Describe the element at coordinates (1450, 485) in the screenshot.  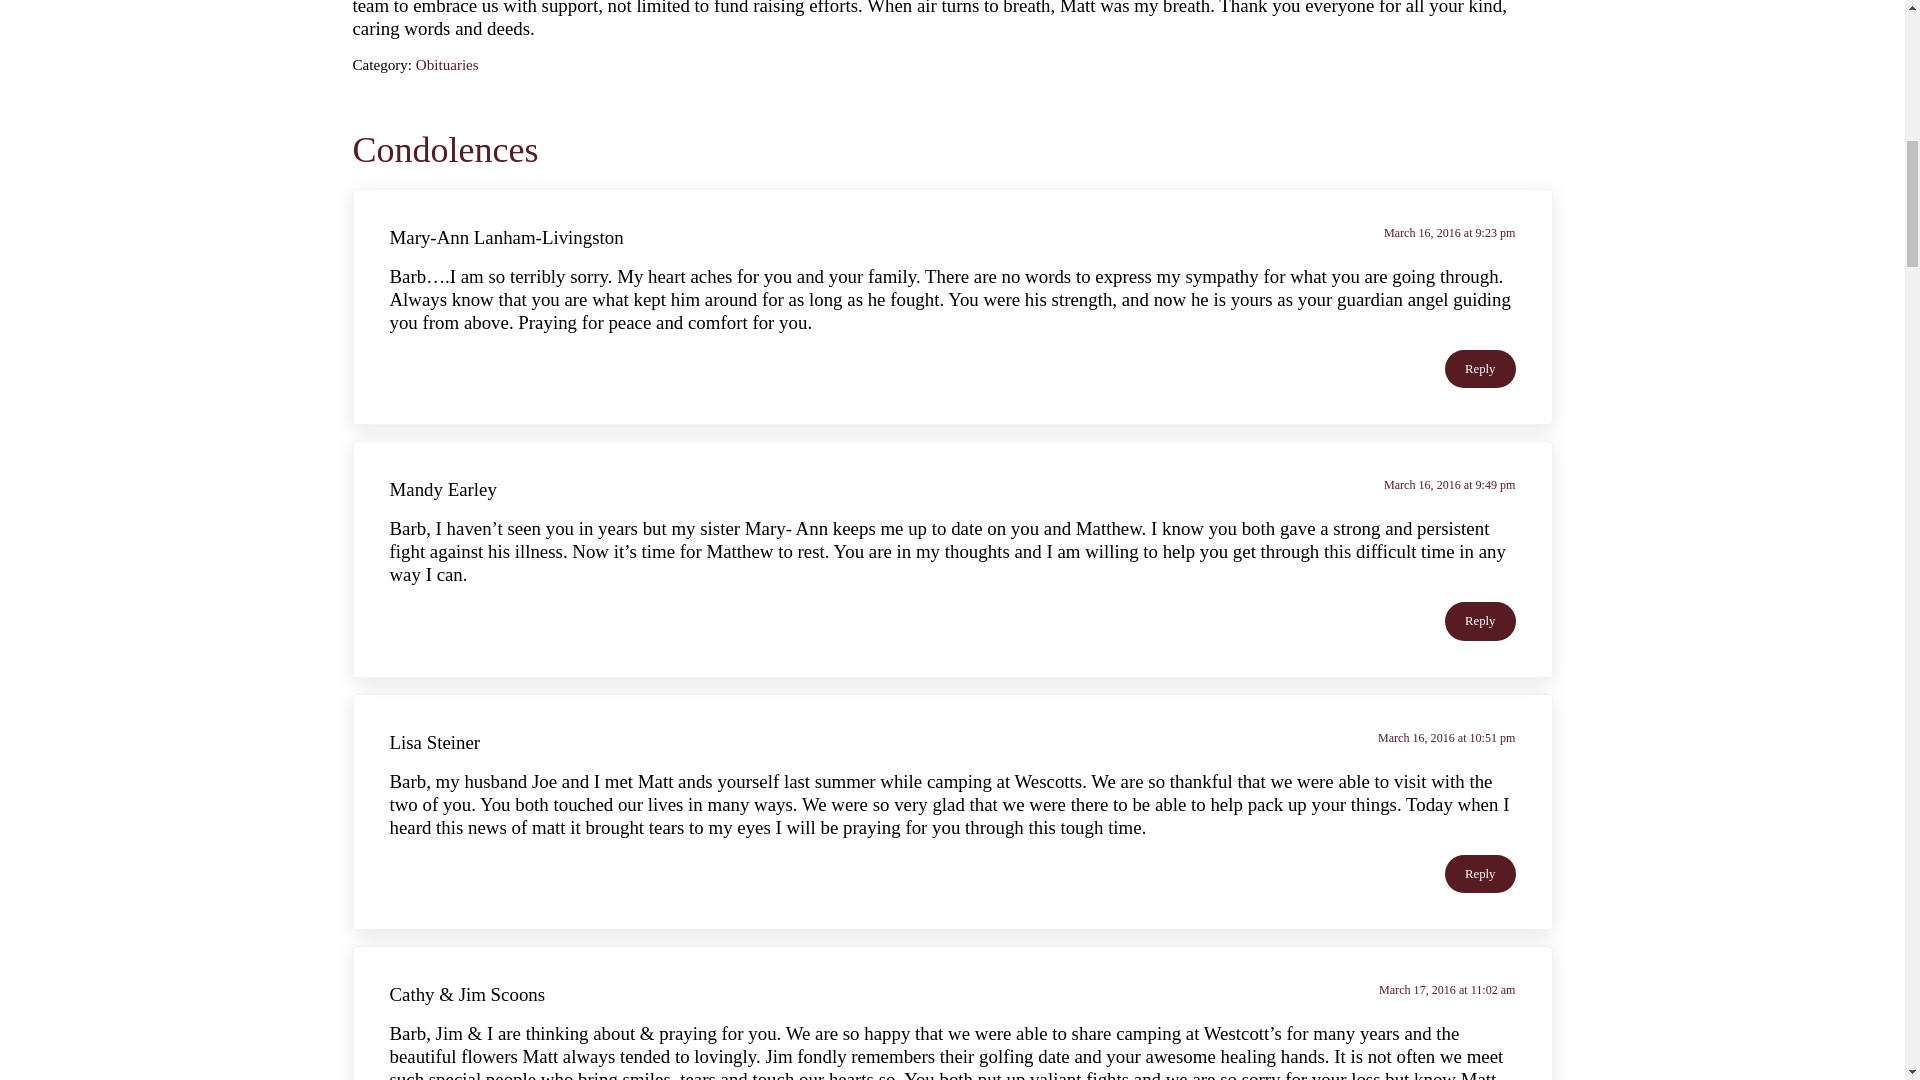
I see `March 16, 2016 at 9:49 pm` at that location.